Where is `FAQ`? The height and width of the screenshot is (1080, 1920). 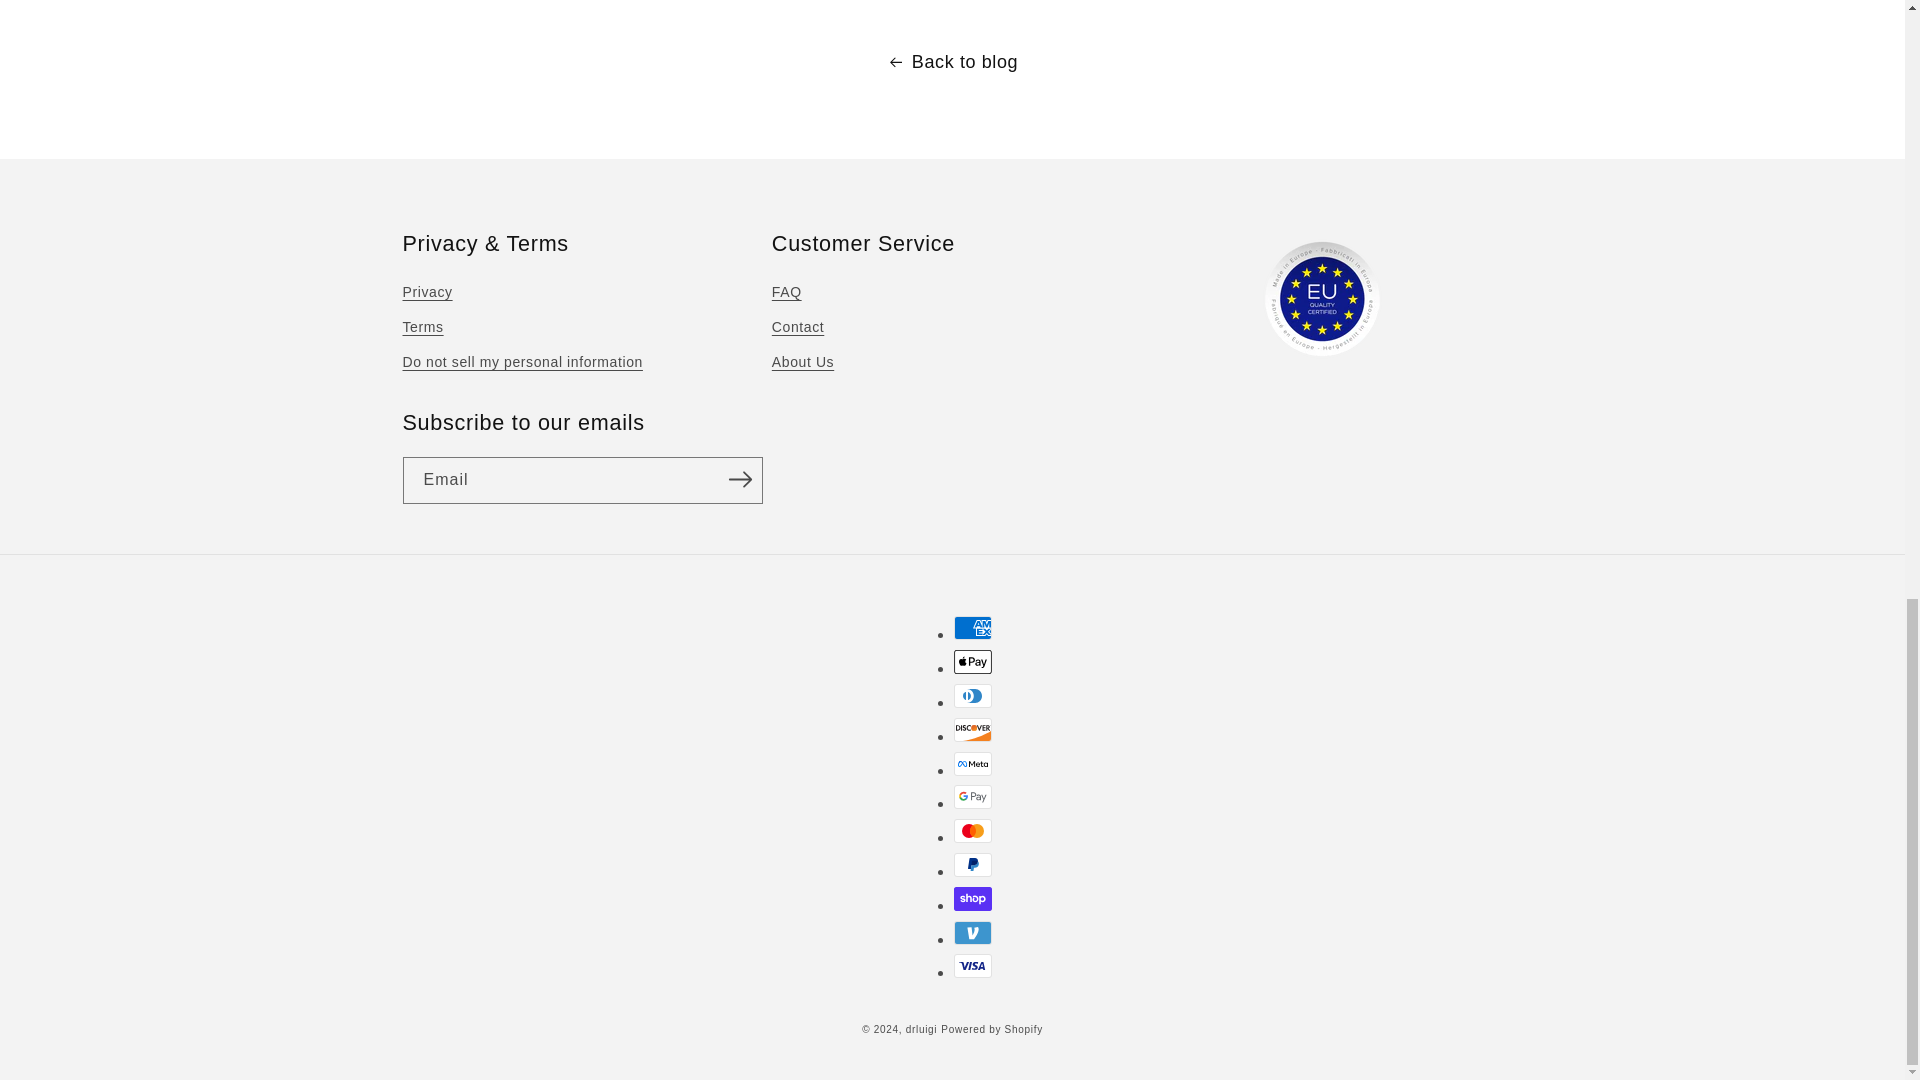
FAQ is located at coordinates (786, 294).